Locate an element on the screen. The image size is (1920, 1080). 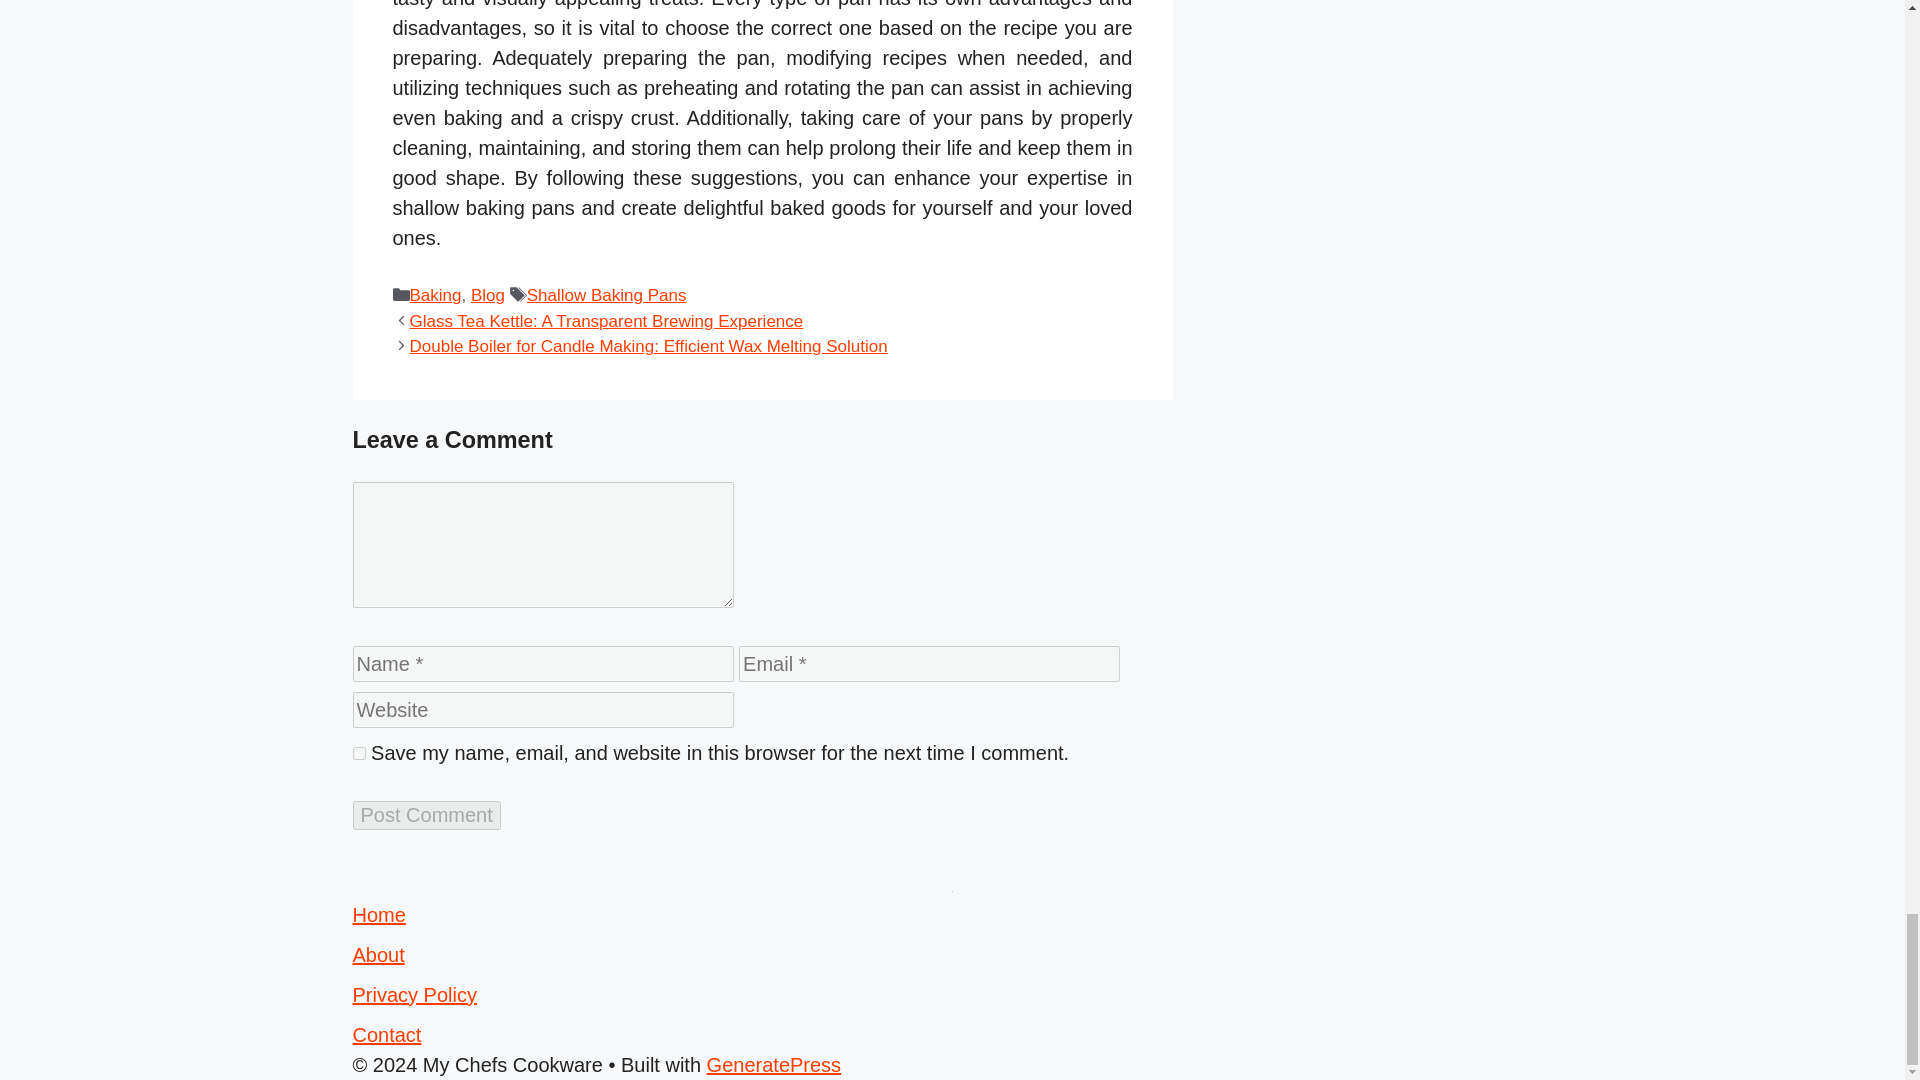
Privacy Policy is located at coordinates (414, 994).